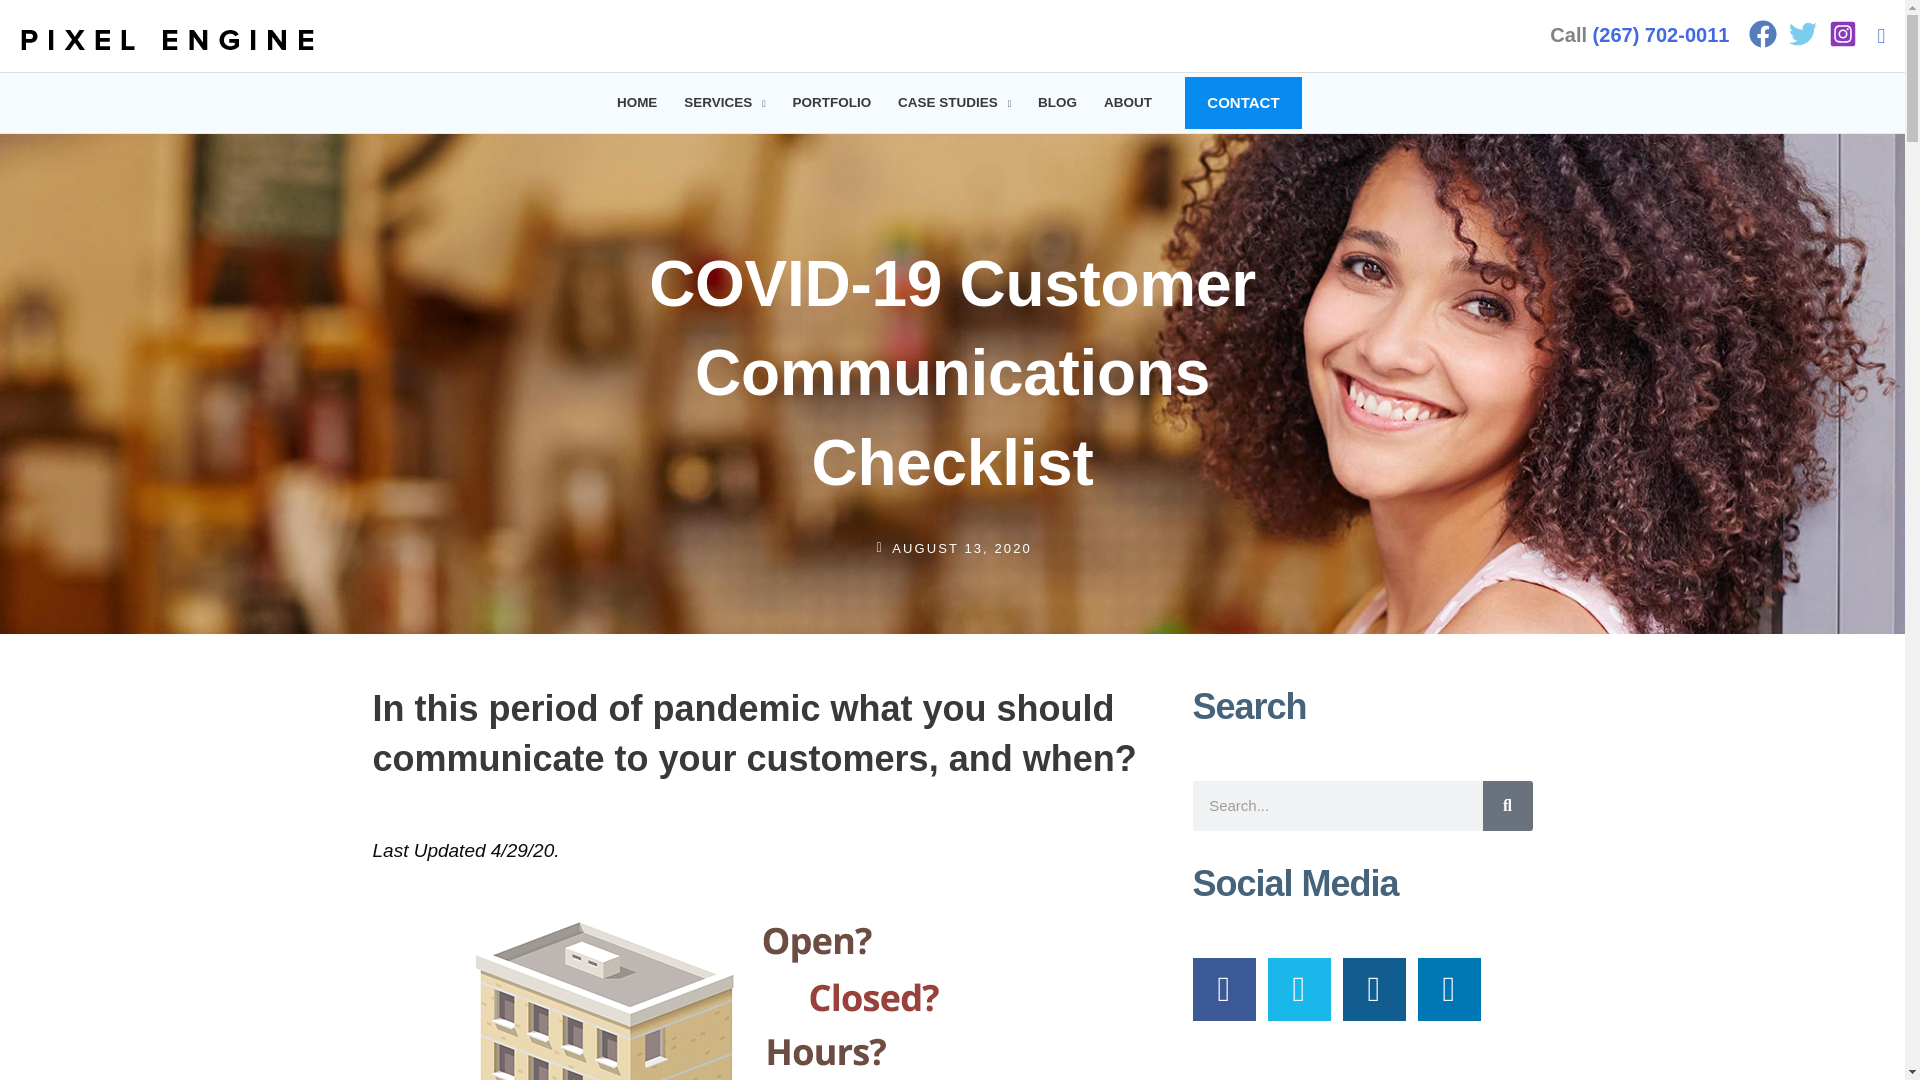  I want to click on HOME, so click(636, 102).